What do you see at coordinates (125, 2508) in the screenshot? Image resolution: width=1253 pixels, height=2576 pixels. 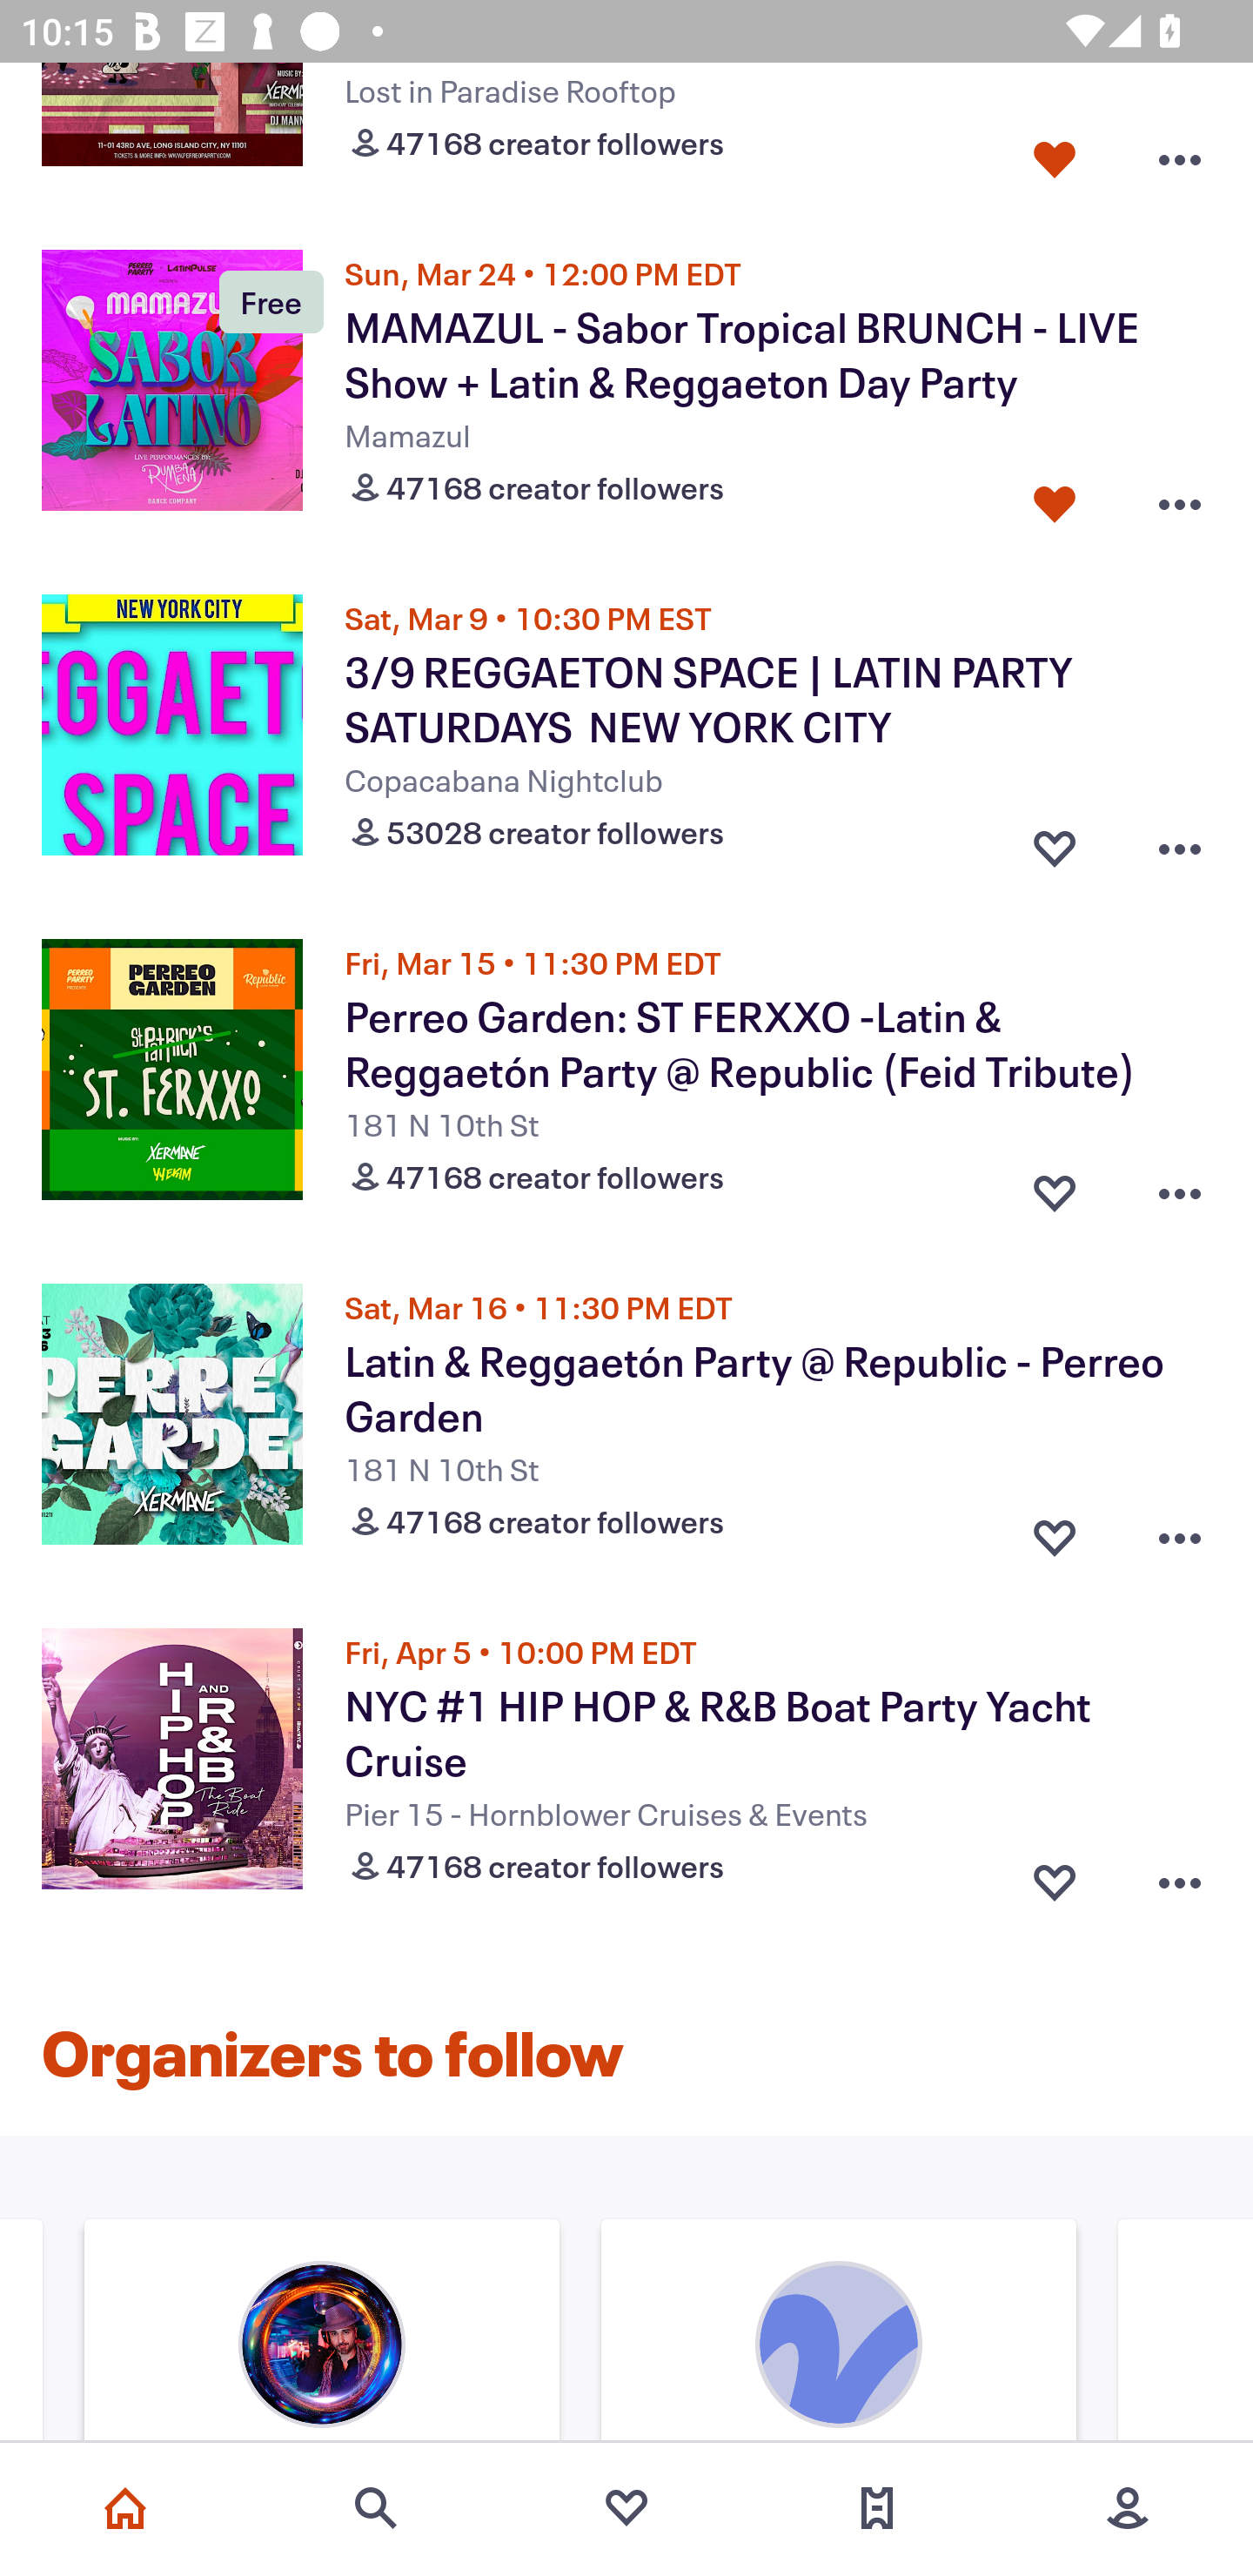 I see `Home` at bounding box center [125, 2508].